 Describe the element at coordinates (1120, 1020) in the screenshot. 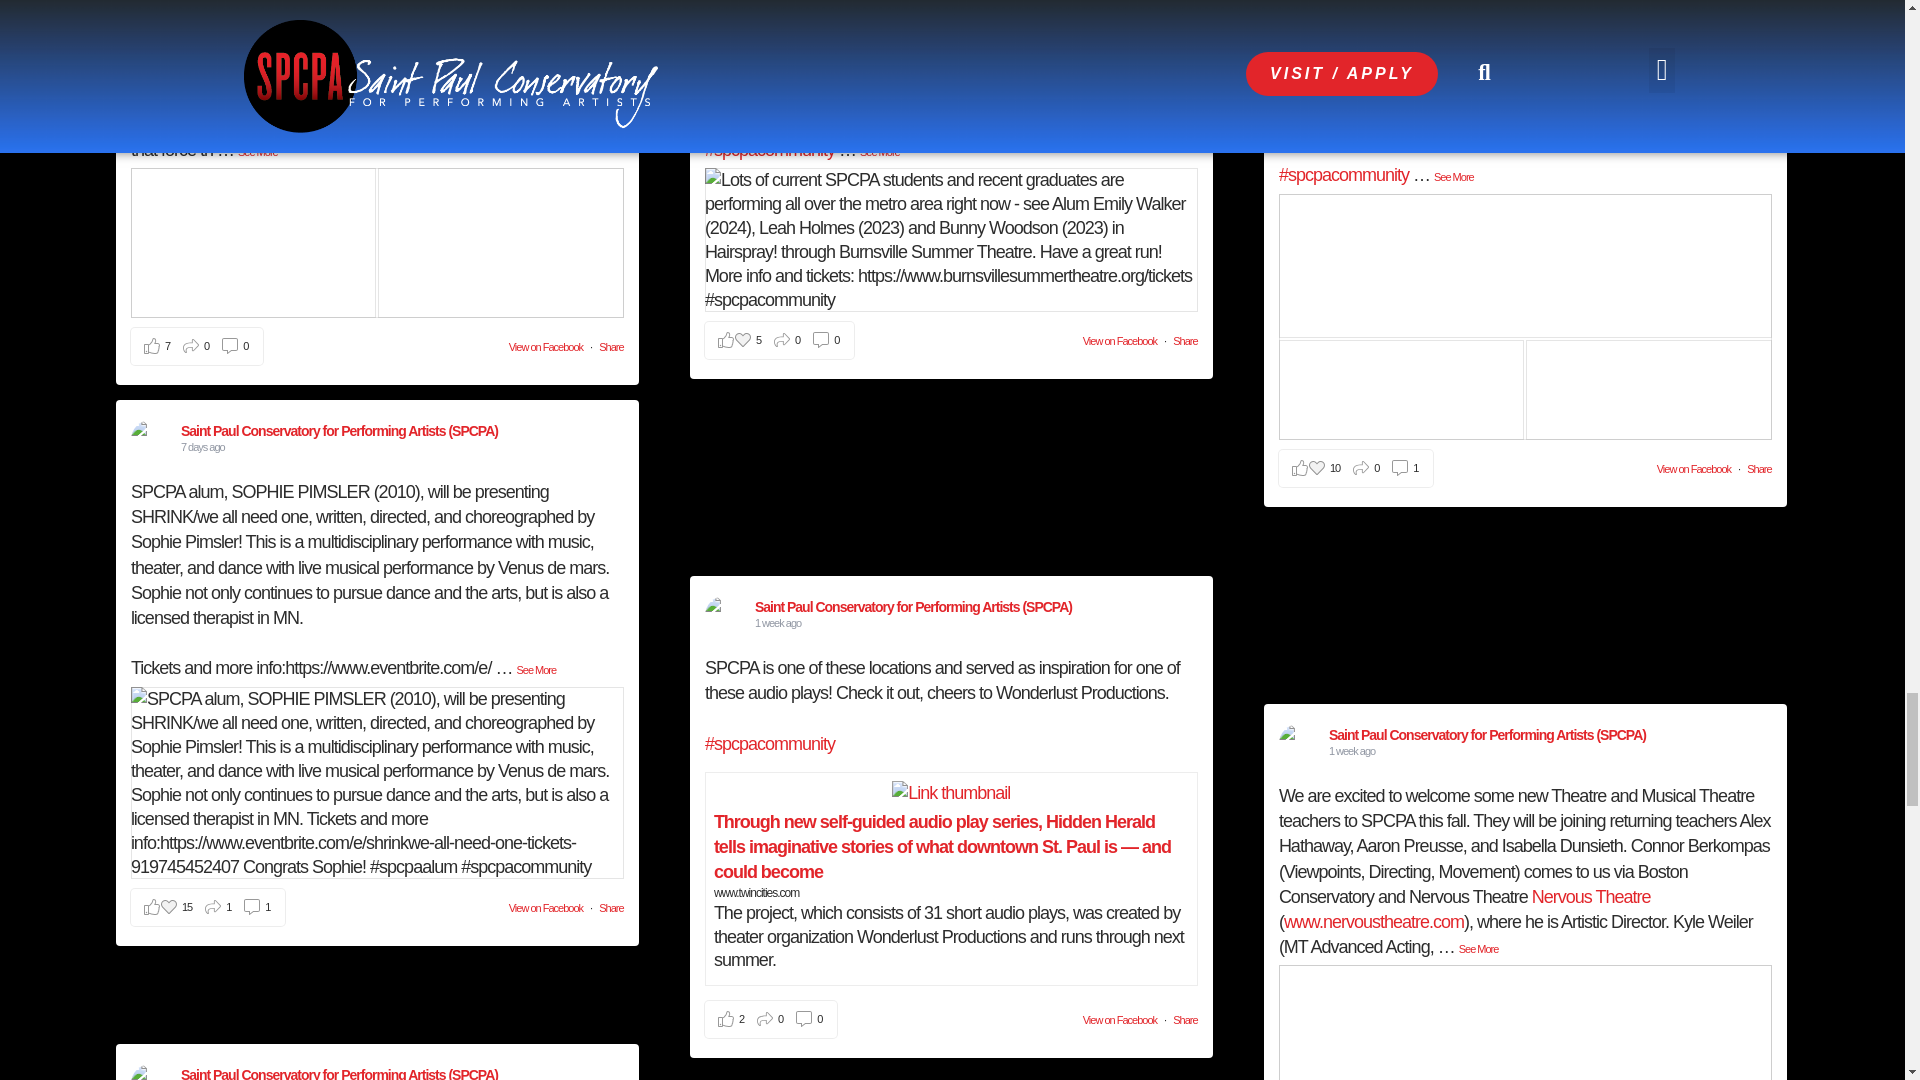

I see `View on Facebook` at that location.